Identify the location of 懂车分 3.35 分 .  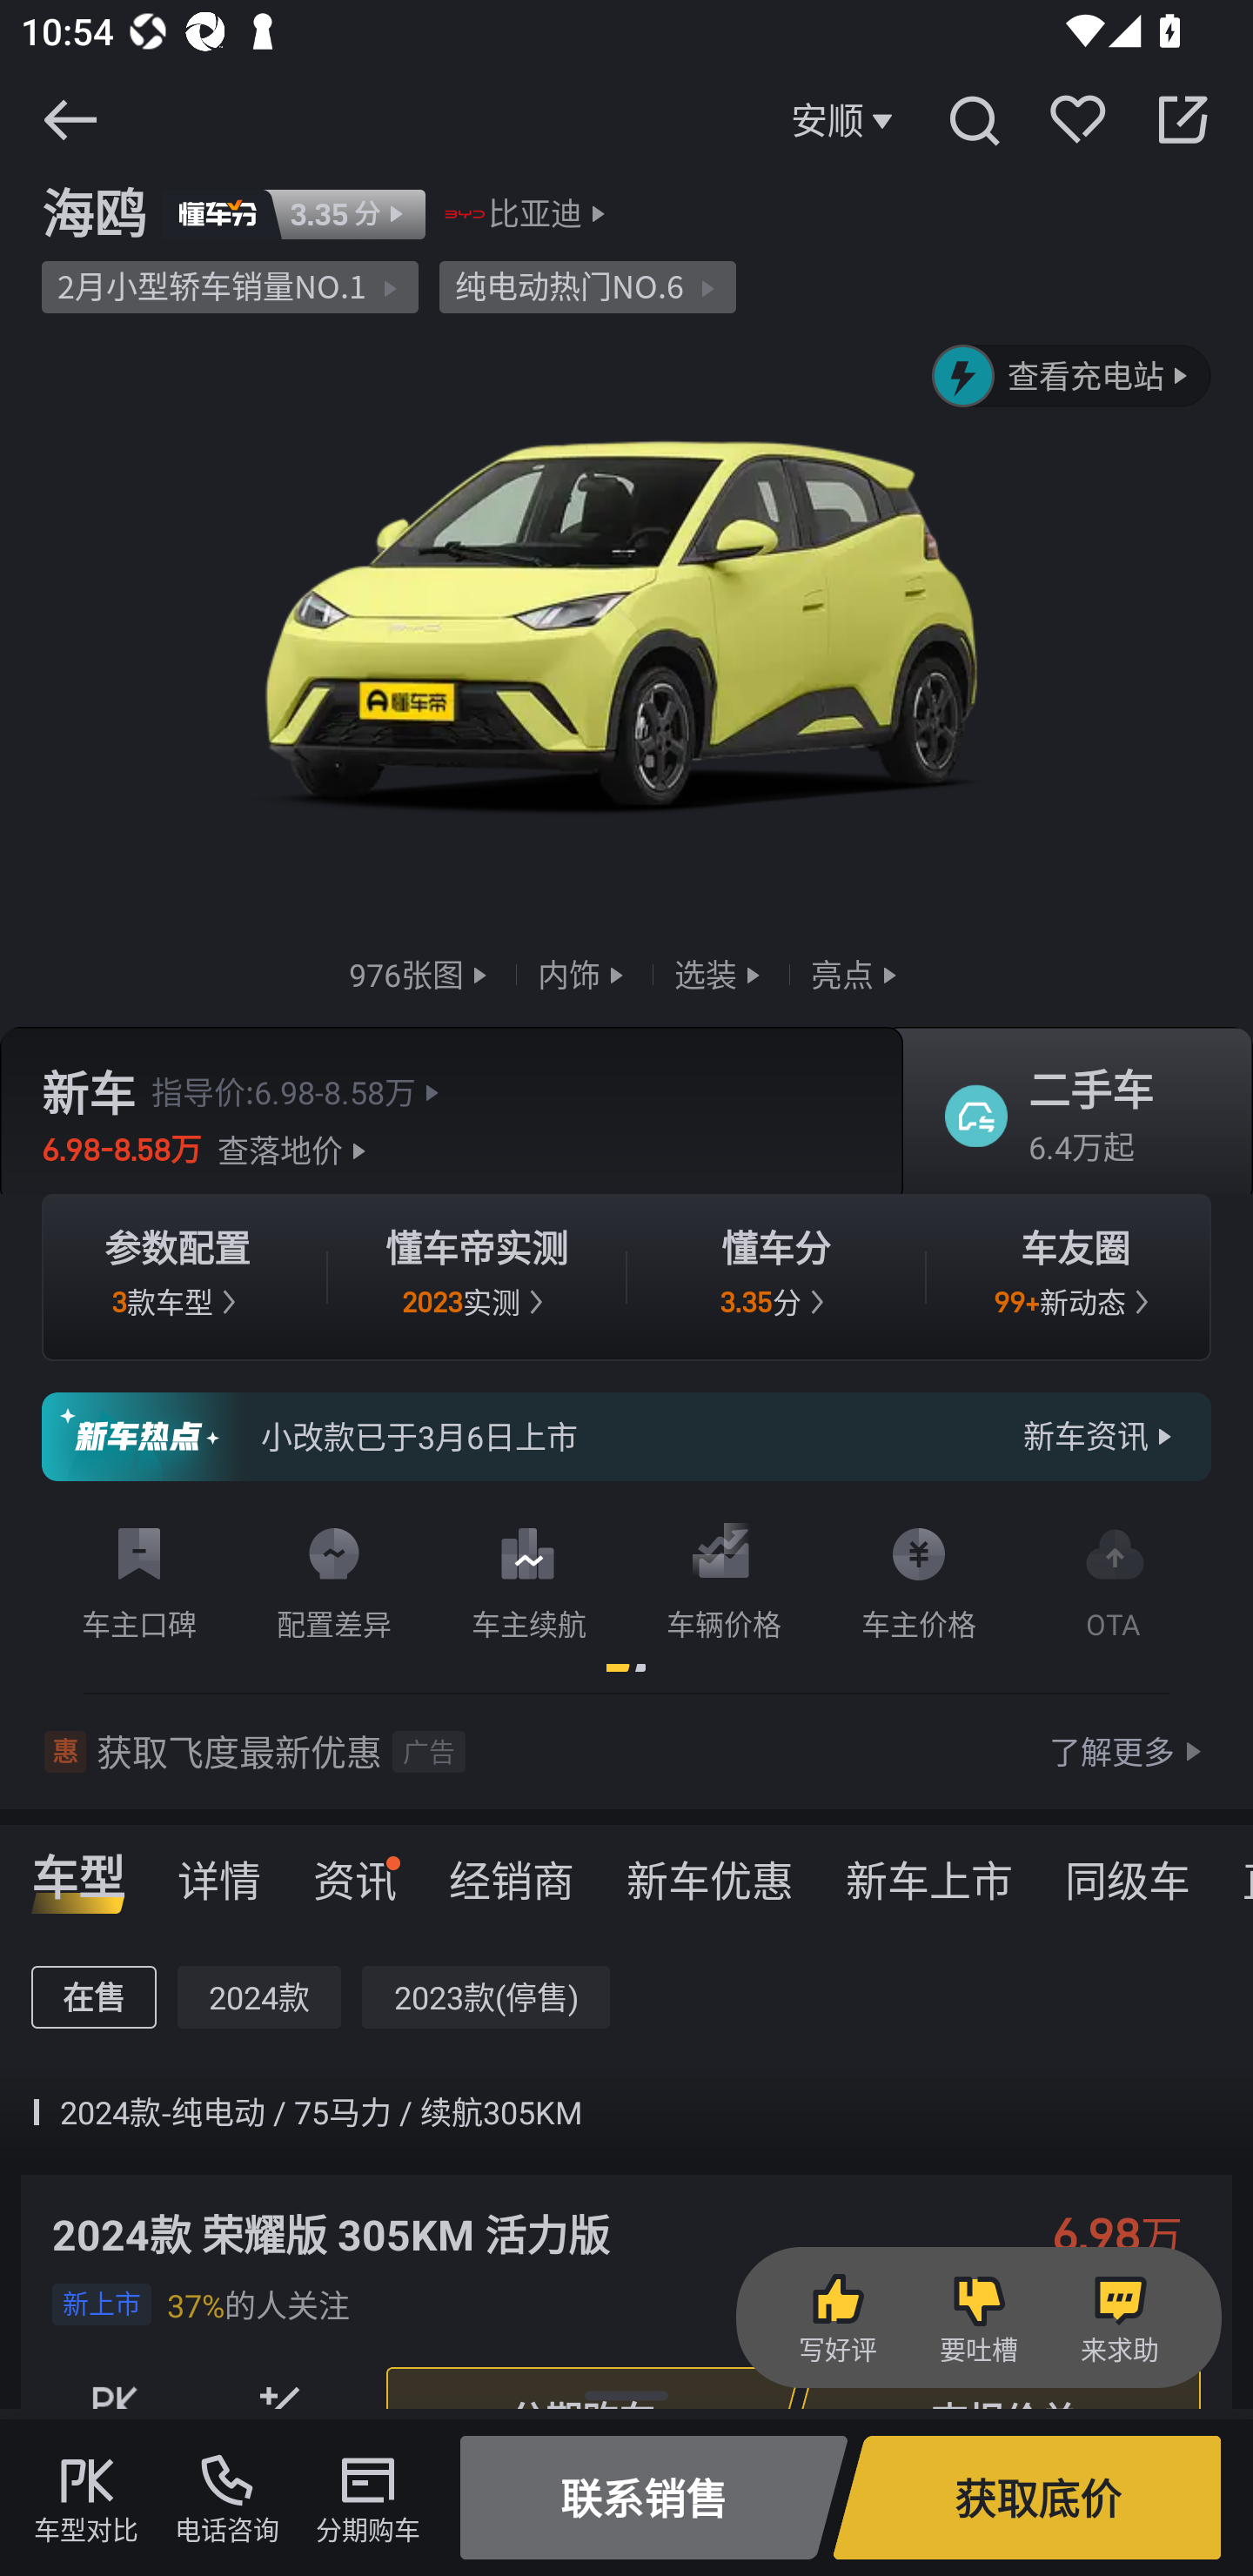
(776, 1278).